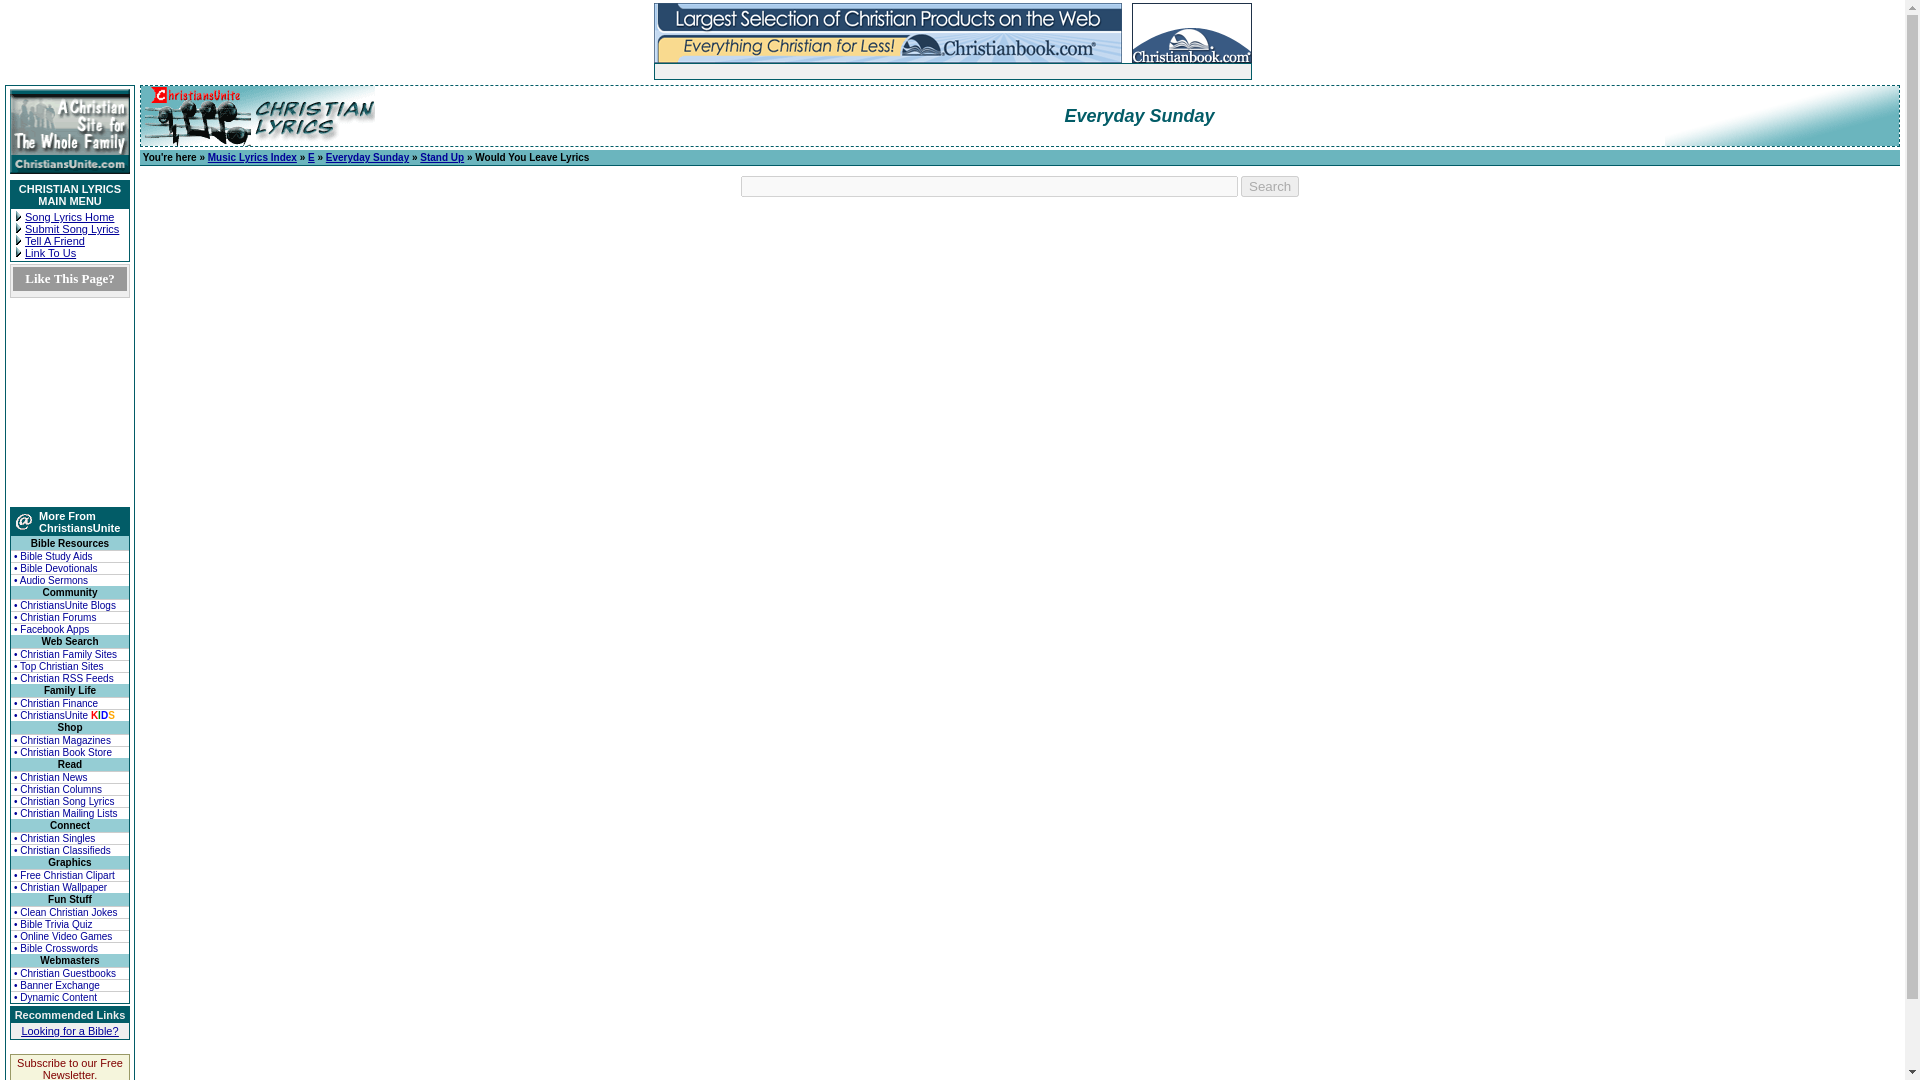  What do you see at coordinates (50, 253) in the screenshot?
I see `Link To Us` at bounding box center [50, 253].